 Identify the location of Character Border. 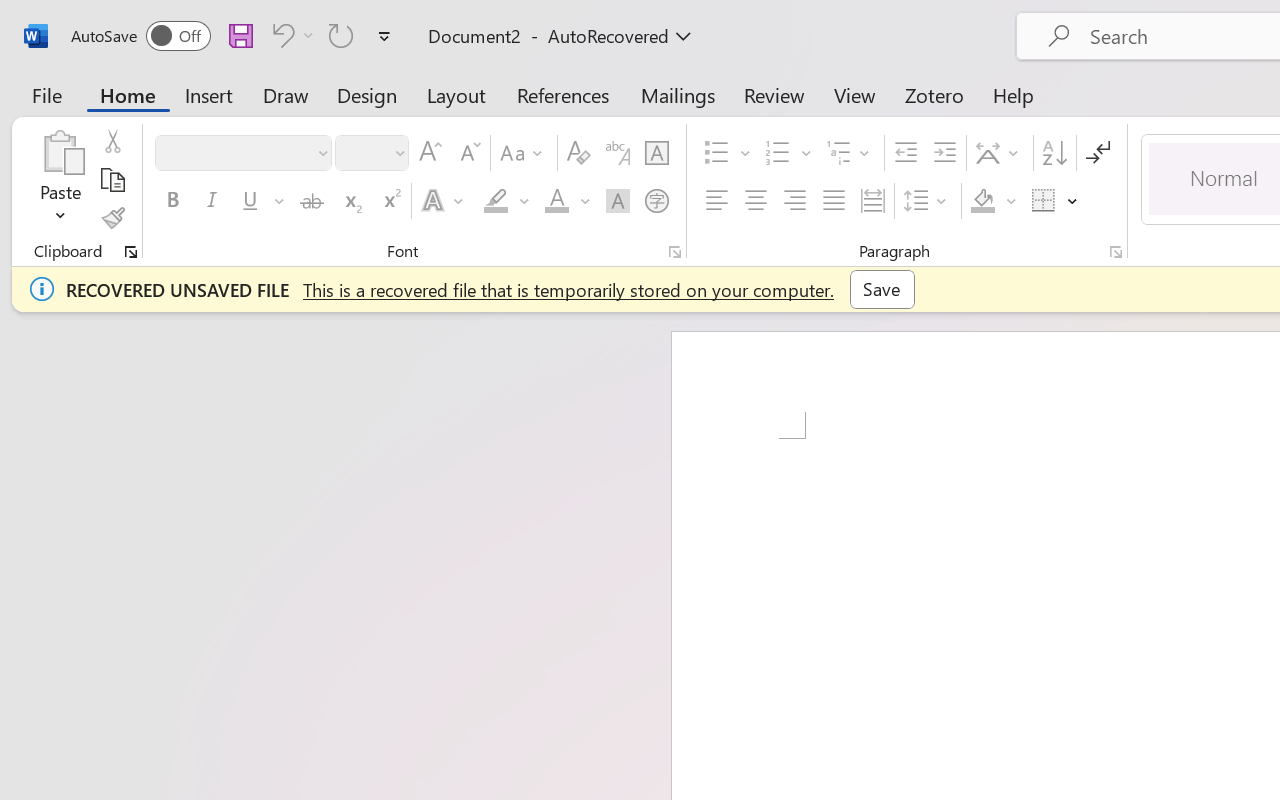
(656, 153).